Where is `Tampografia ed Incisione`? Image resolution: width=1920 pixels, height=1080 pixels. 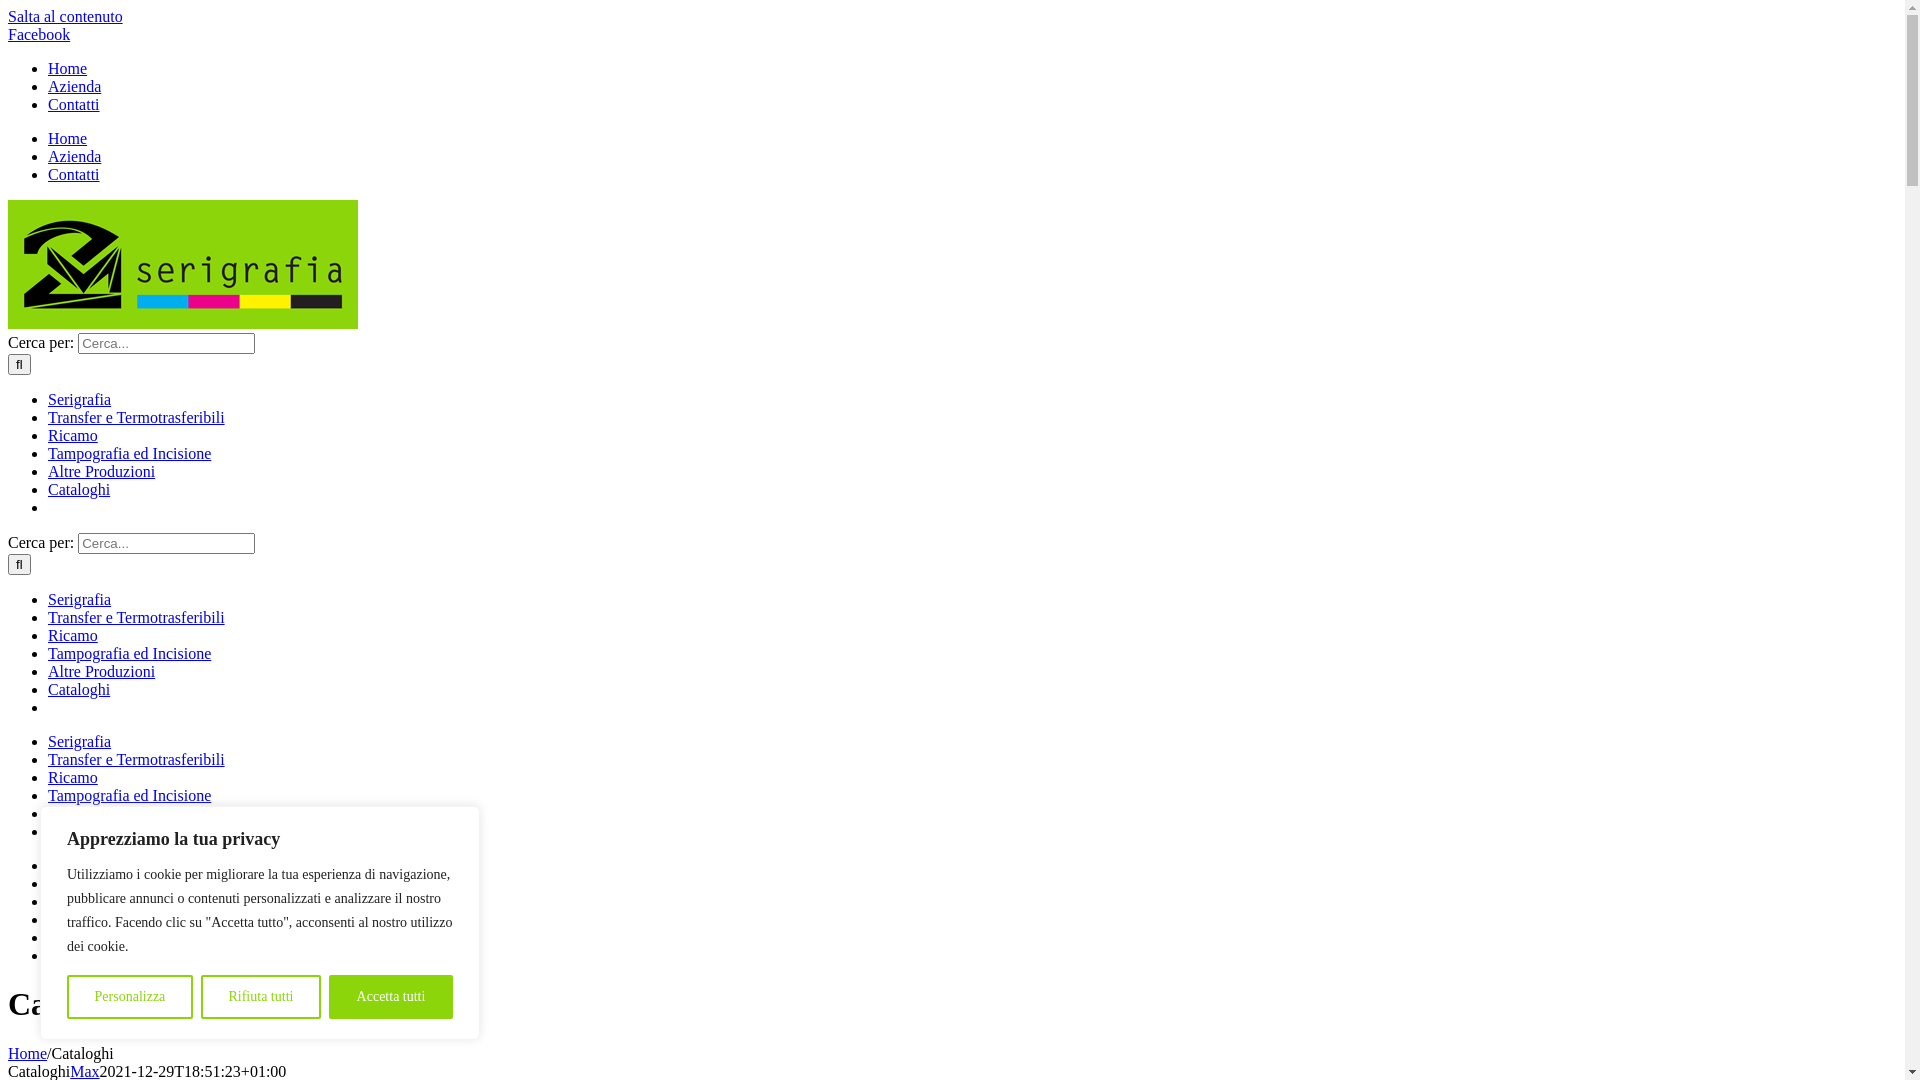 Tampografia ed Incisione is located at coordinates (130, 454).